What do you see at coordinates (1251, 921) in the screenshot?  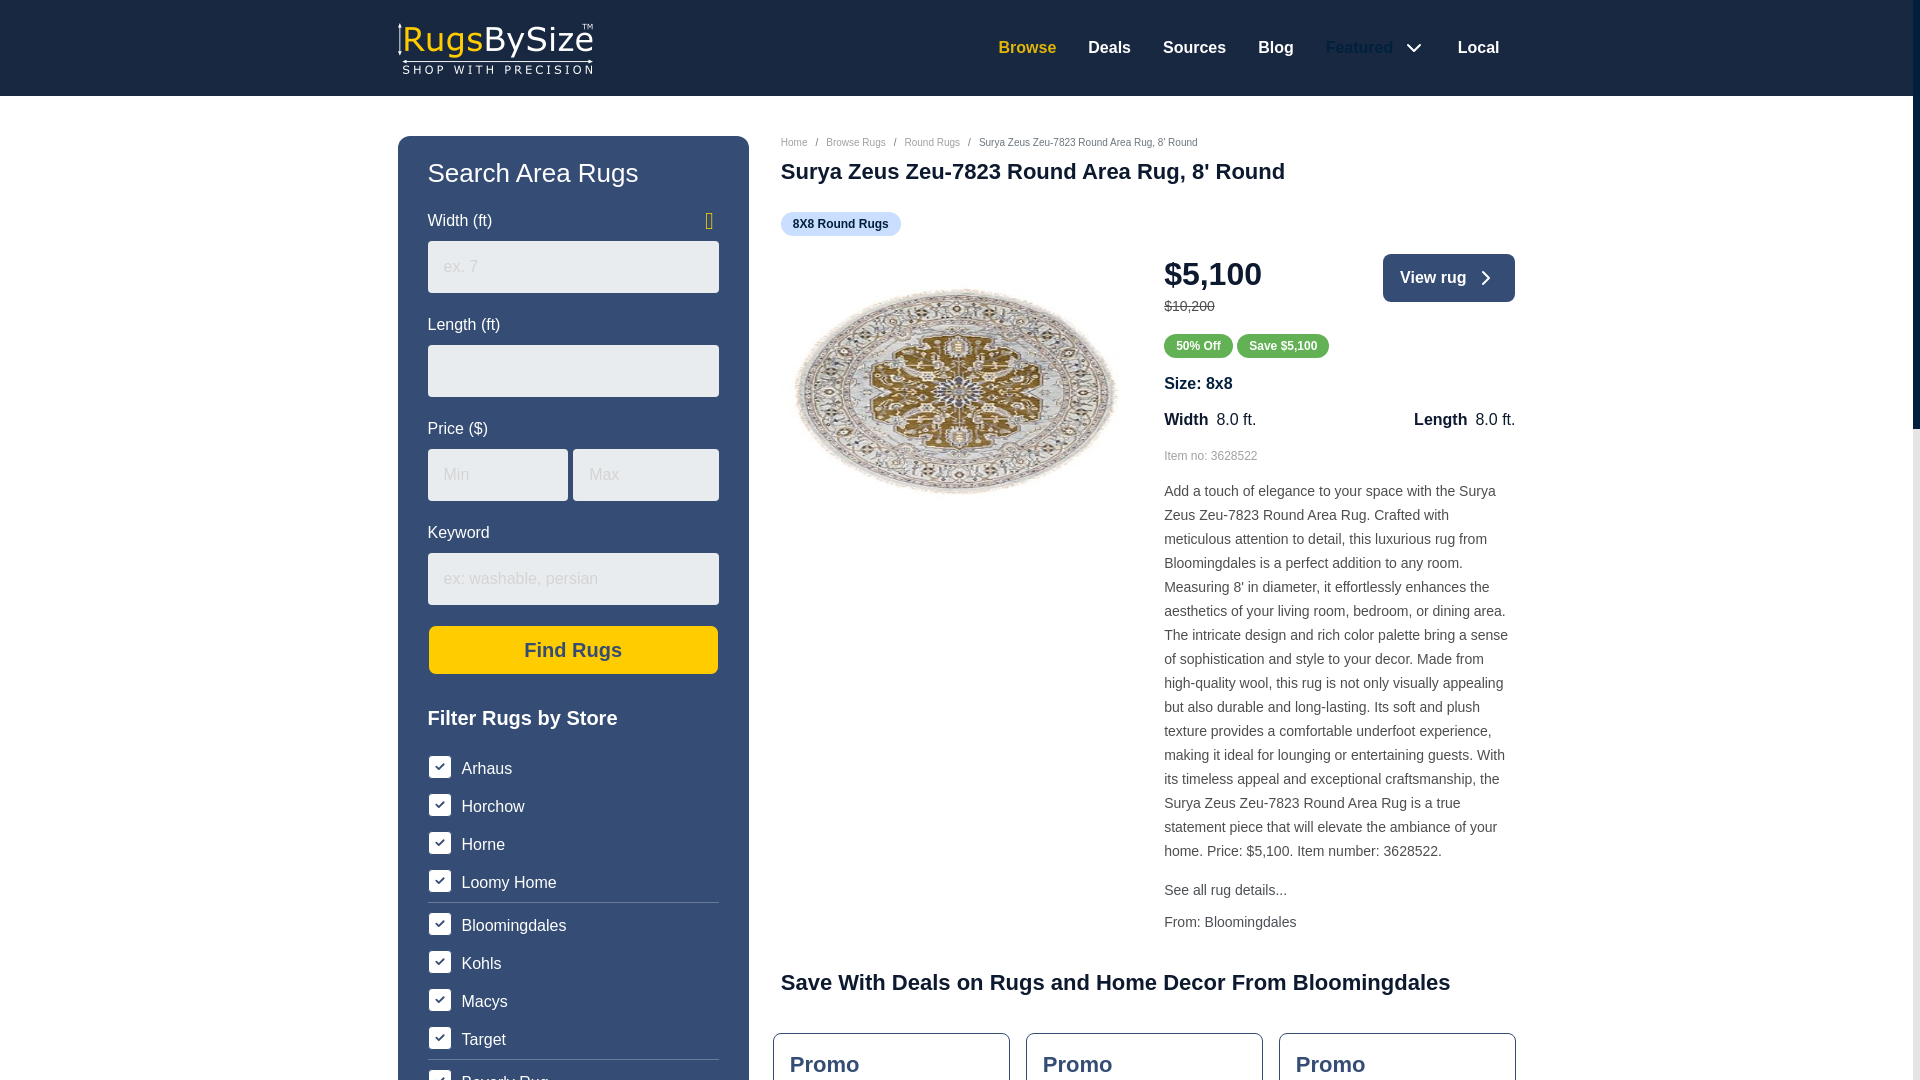 I see `Bloomingdales` at bounding box center [1251, 921].